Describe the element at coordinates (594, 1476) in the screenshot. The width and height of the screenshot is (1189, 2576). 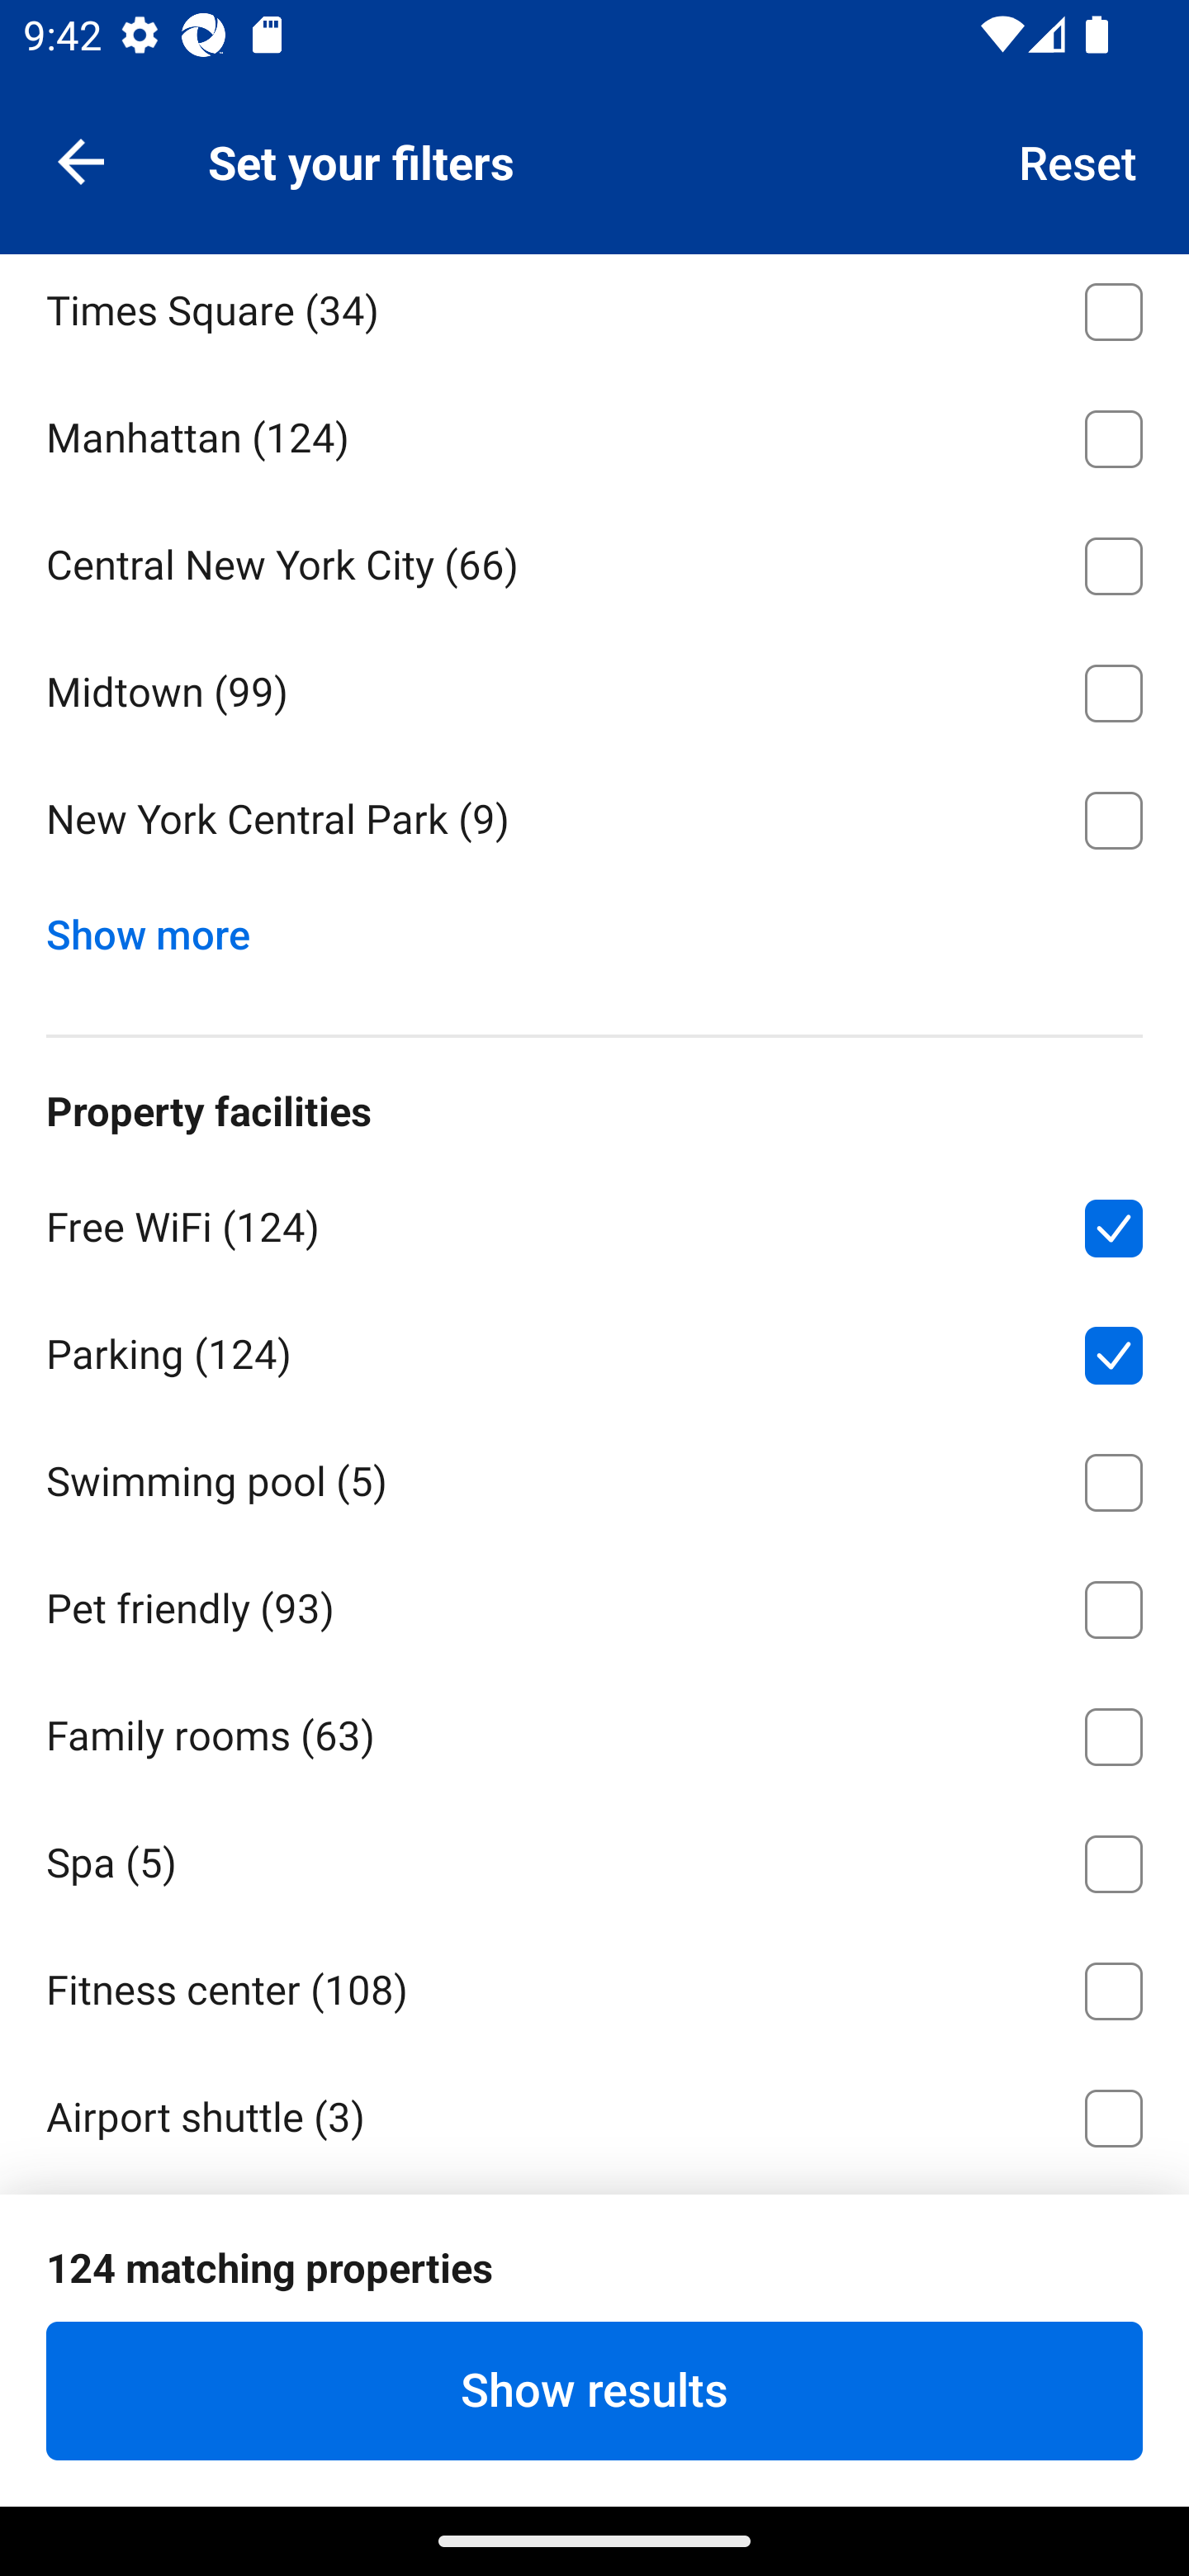
I see `Swimming pool ⁦(5)` at that location.